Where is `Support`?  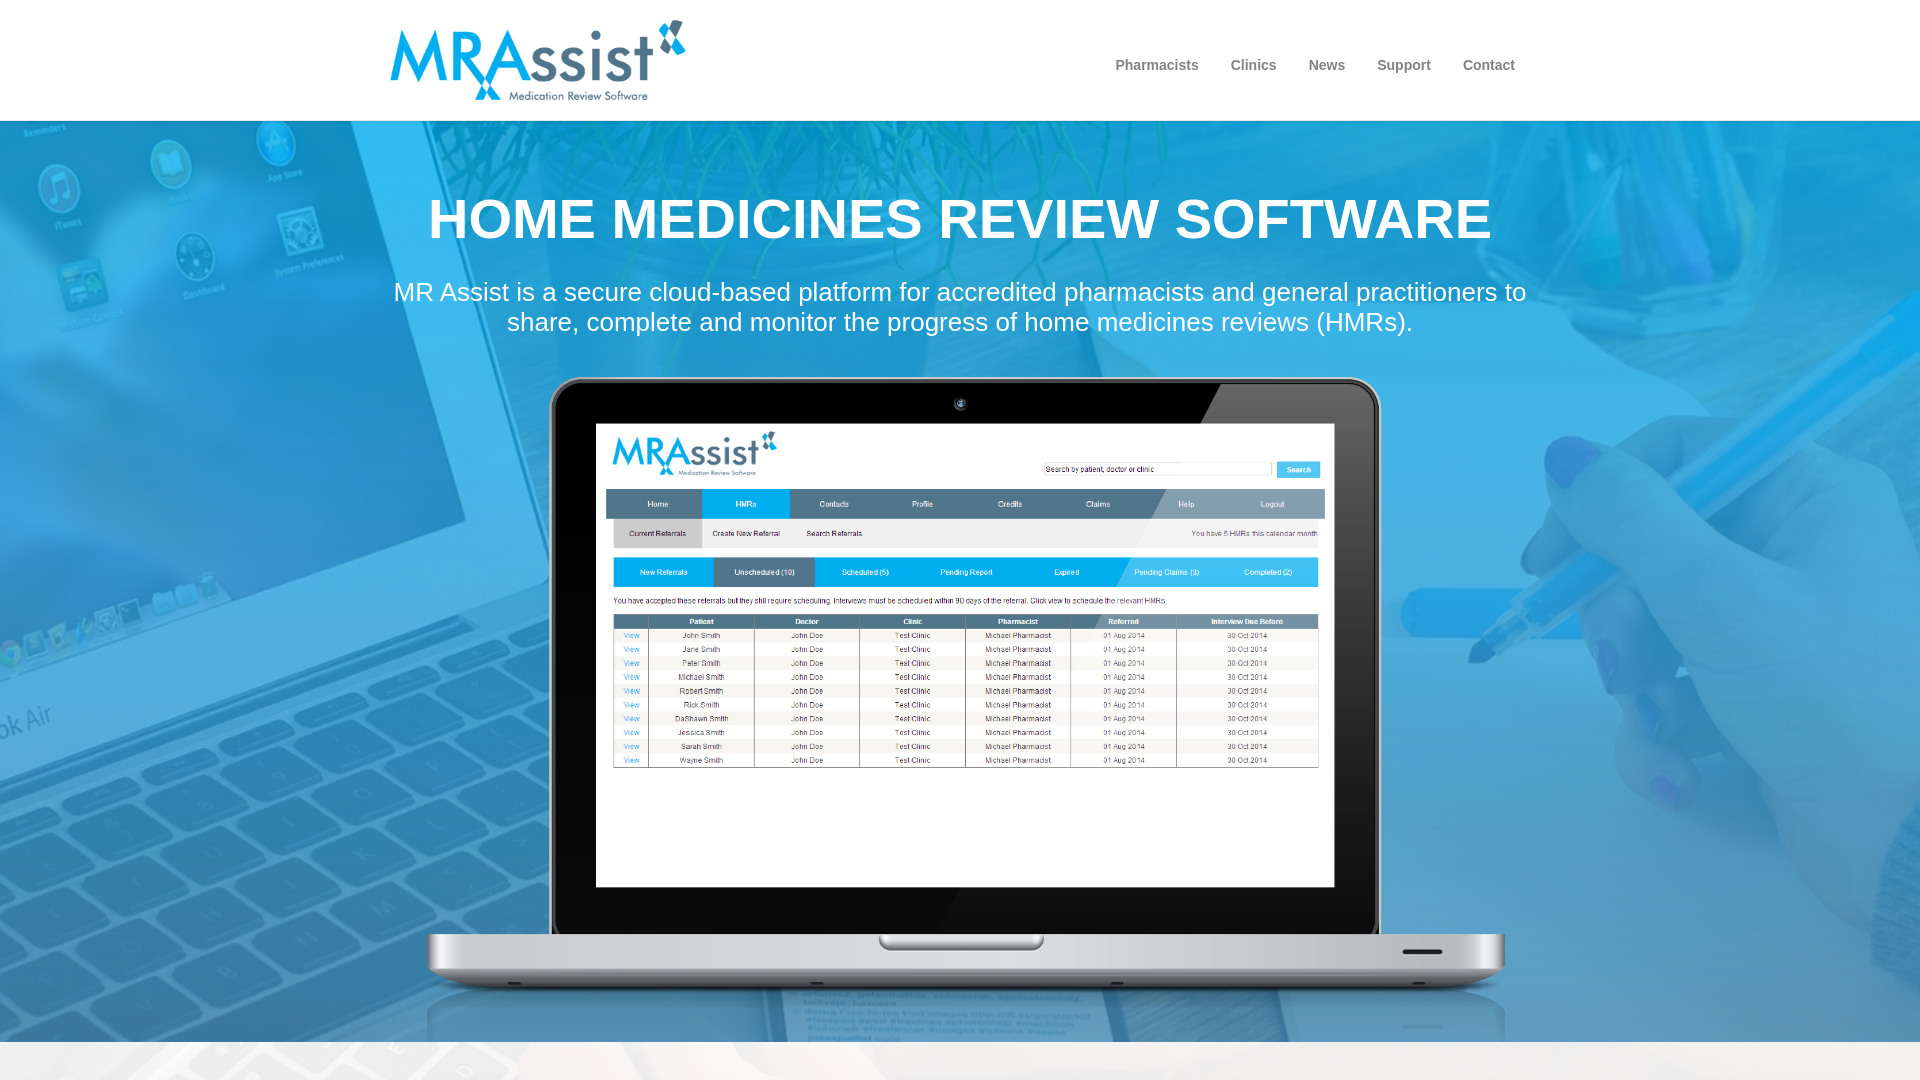 Support is located at coordinates (1404, 65).